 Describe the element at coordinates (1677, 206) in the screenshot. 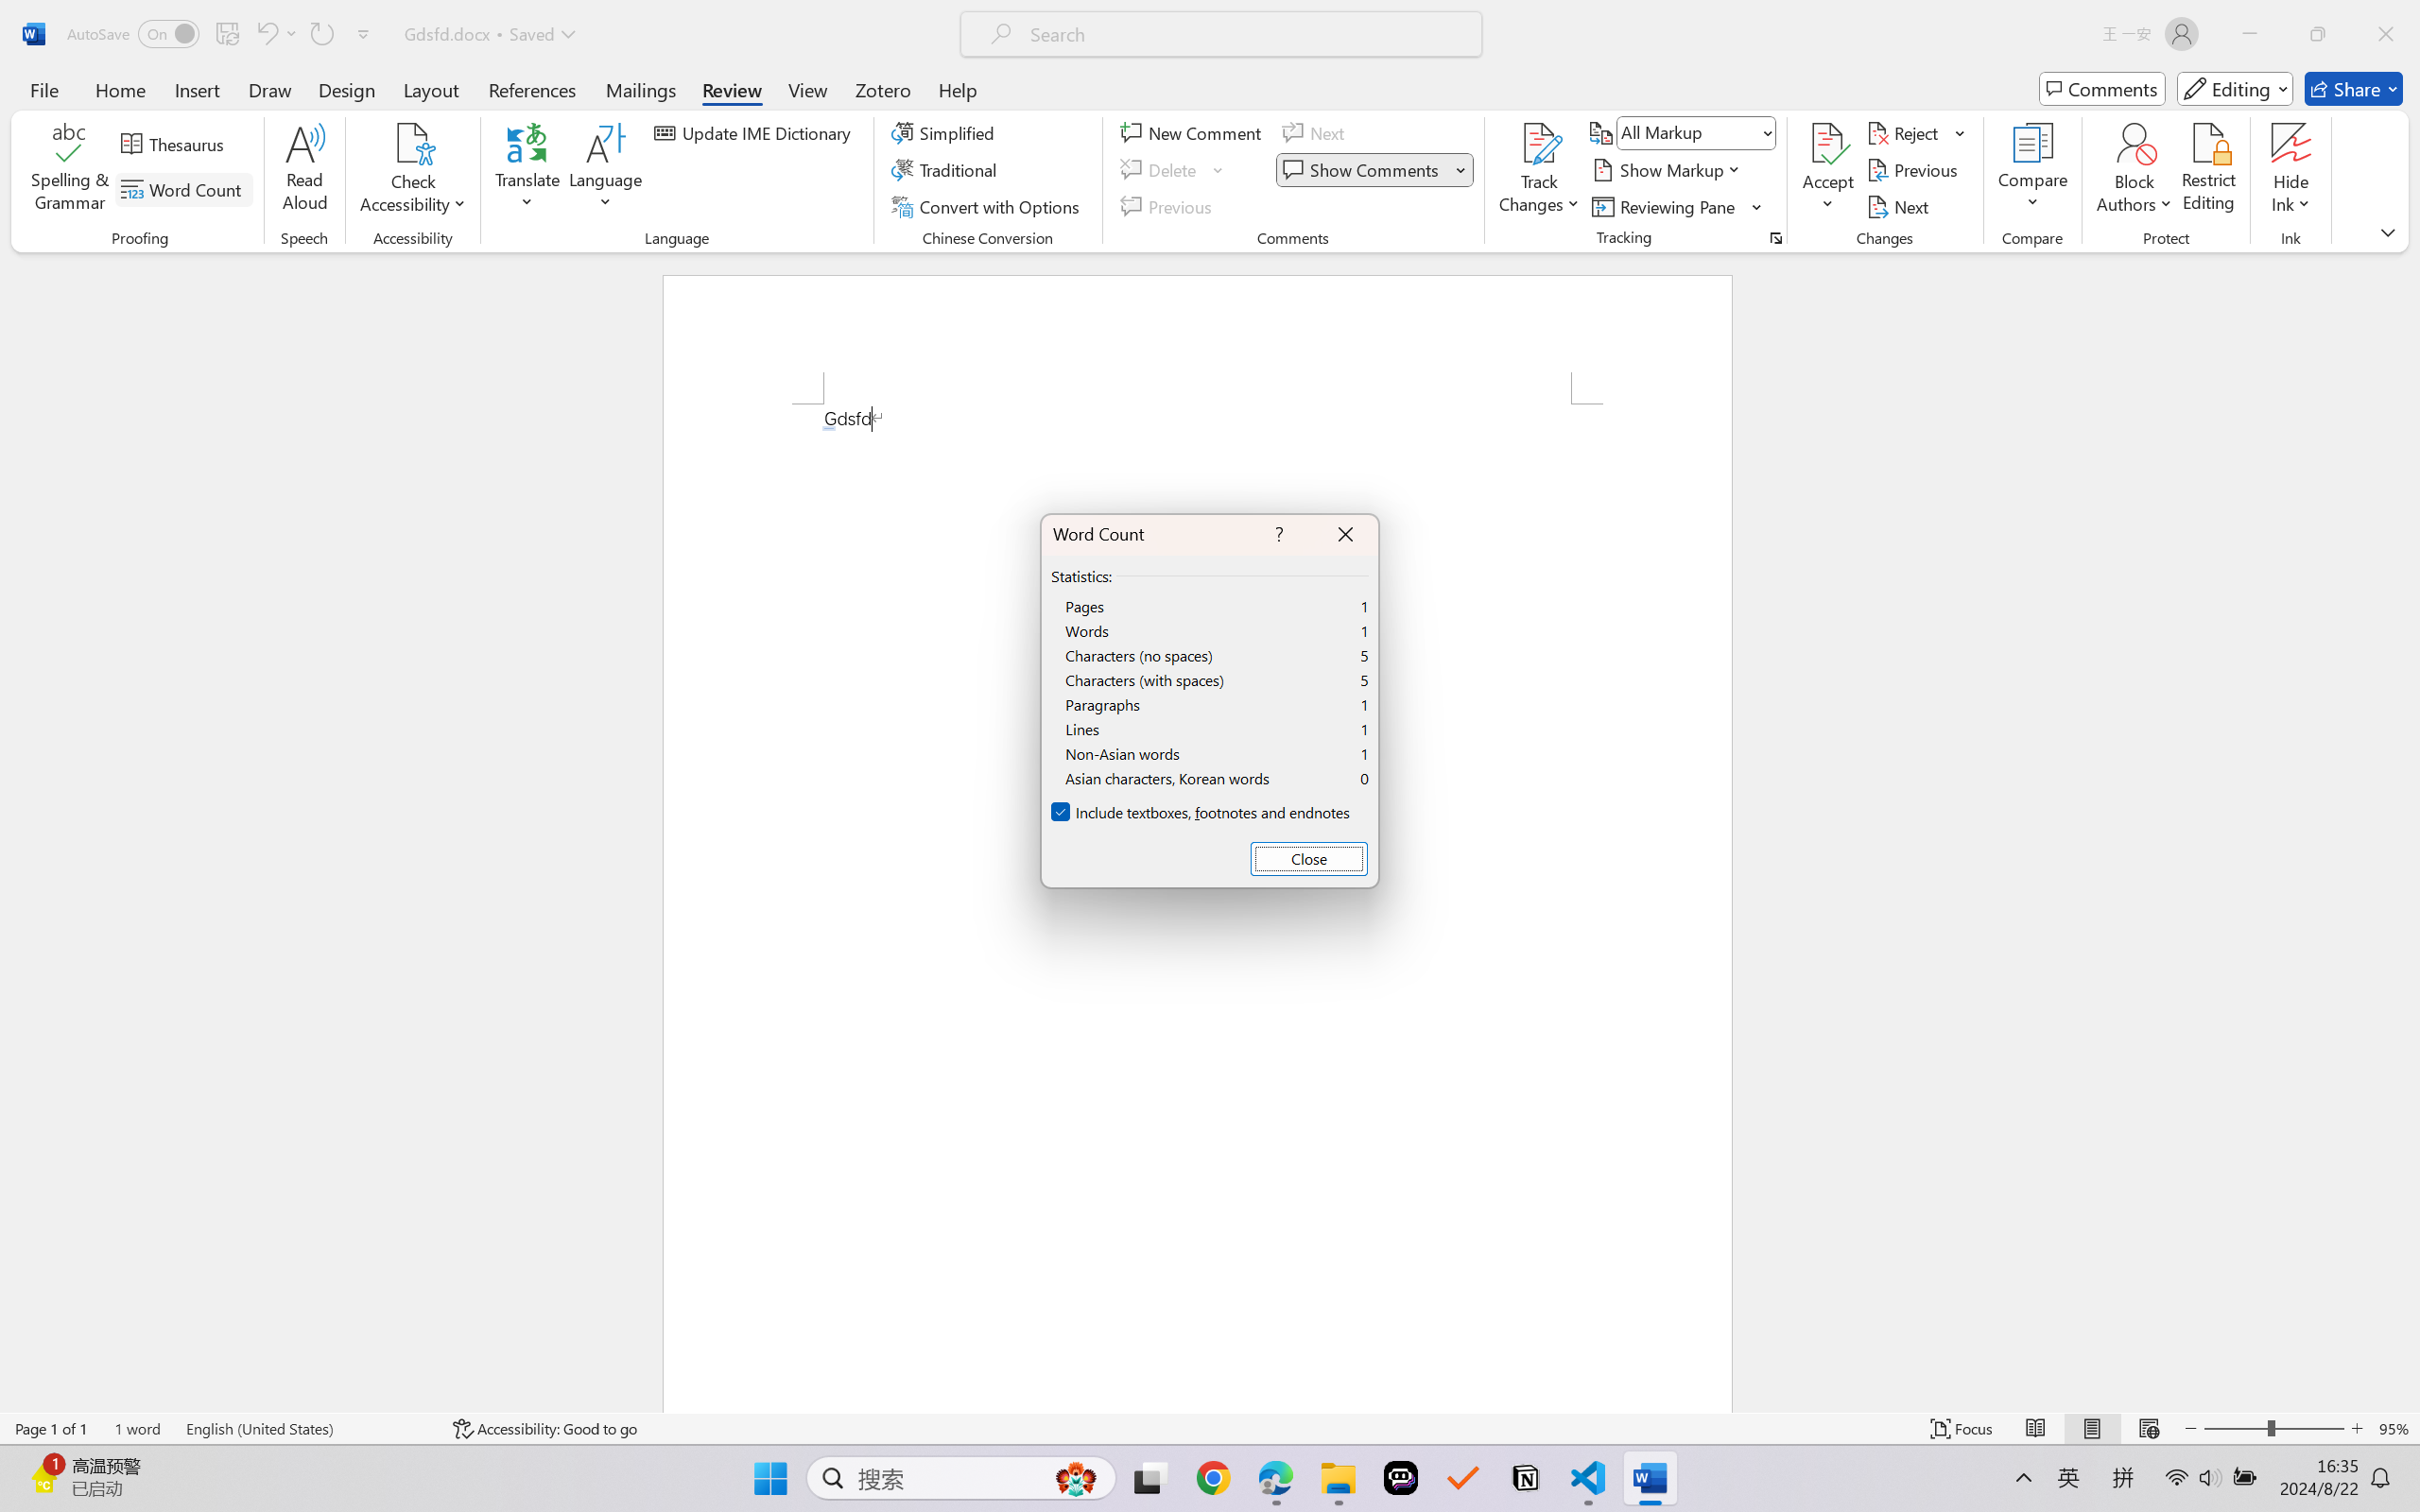

I see `Reviewing Pane` at that location.